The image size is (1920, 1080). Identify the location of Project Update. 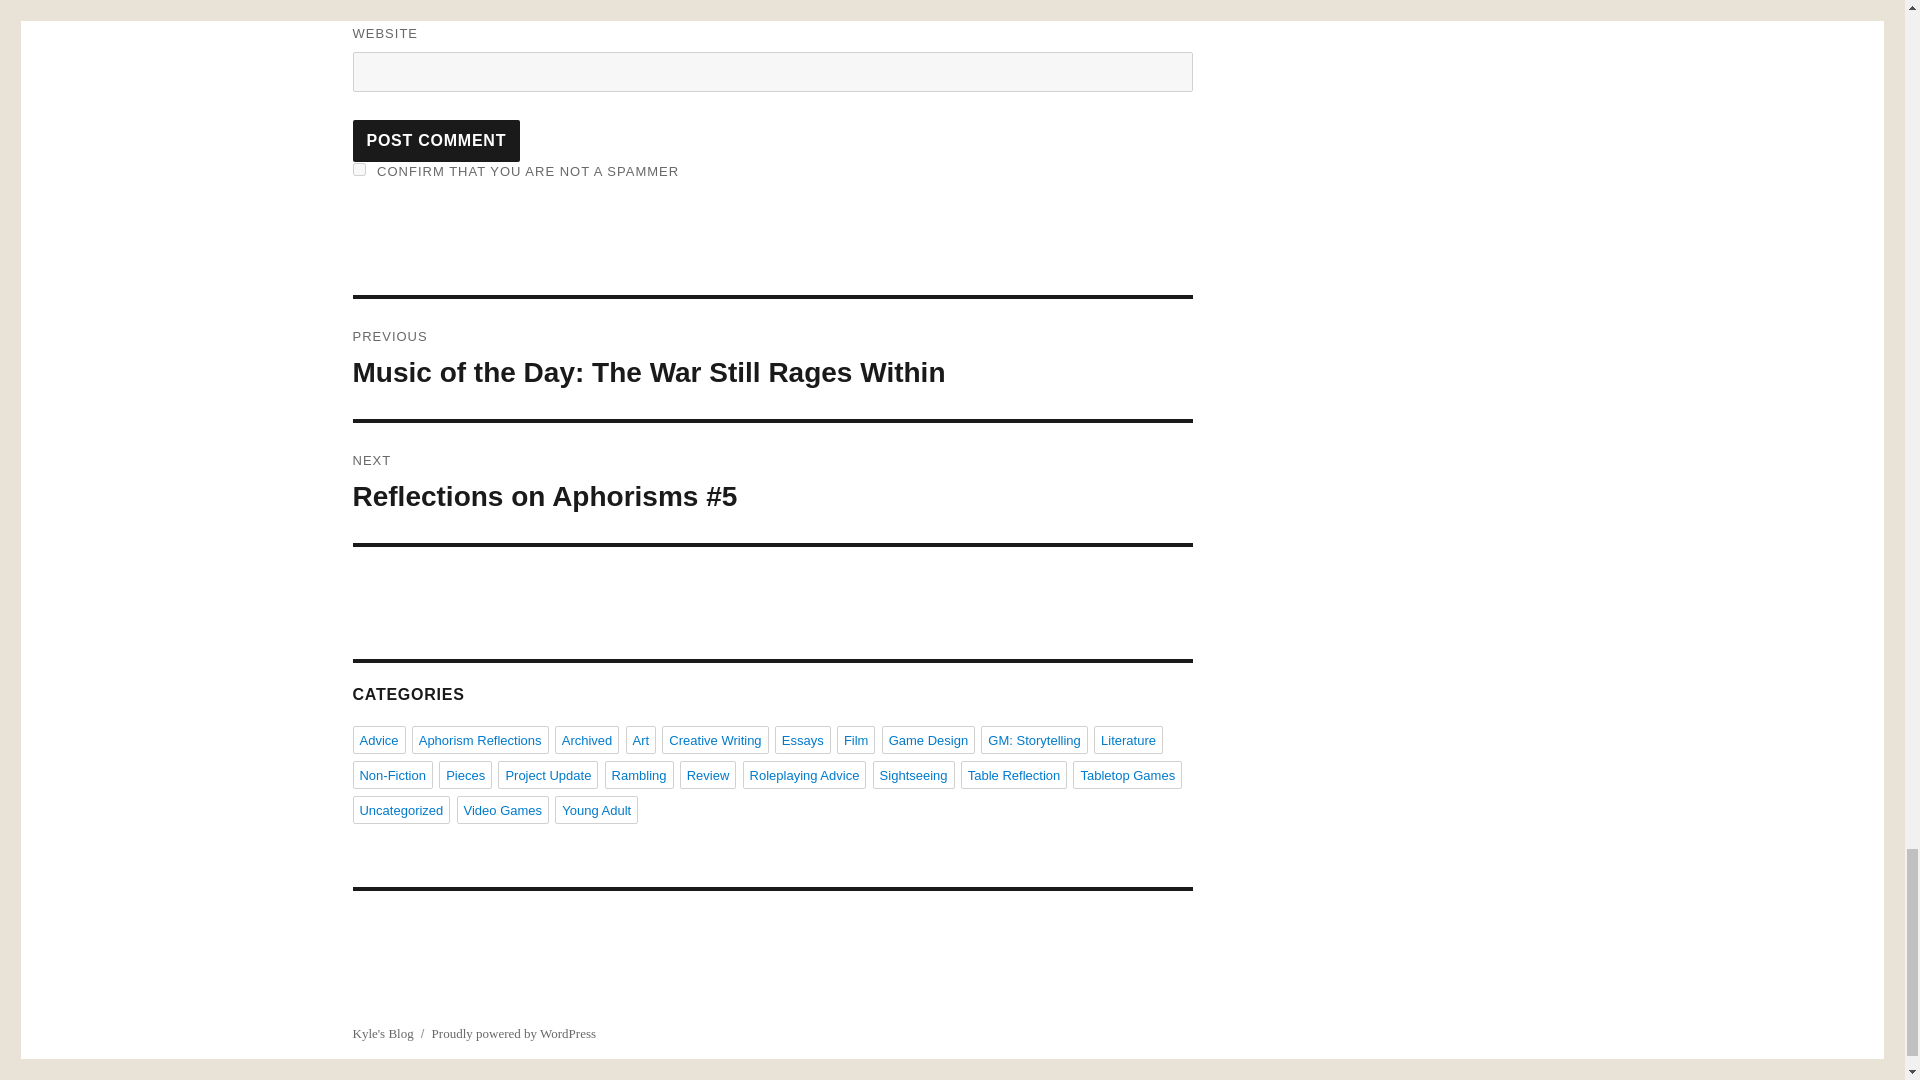
(547, 775).